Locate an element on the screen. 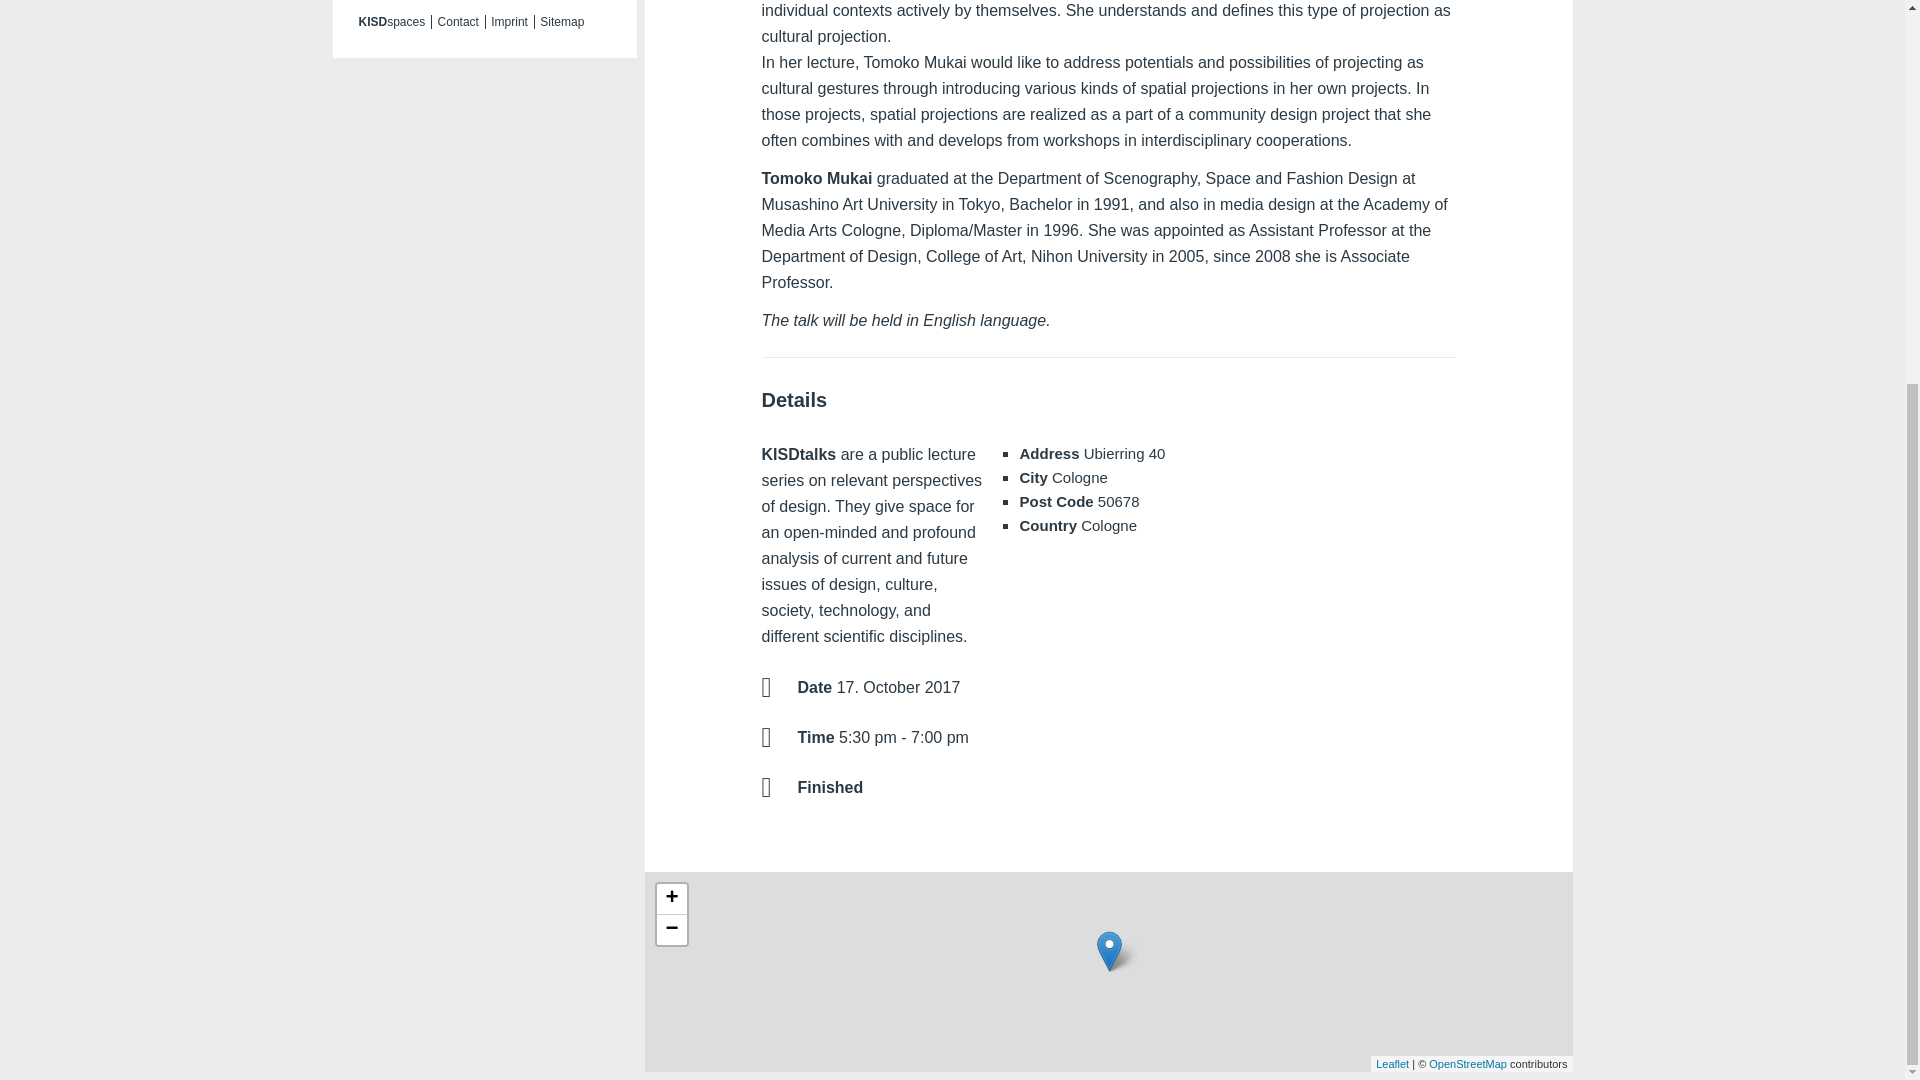 The height and width of the screenshot is (1080, 1920). Contact is located at coordinates (458, 22).